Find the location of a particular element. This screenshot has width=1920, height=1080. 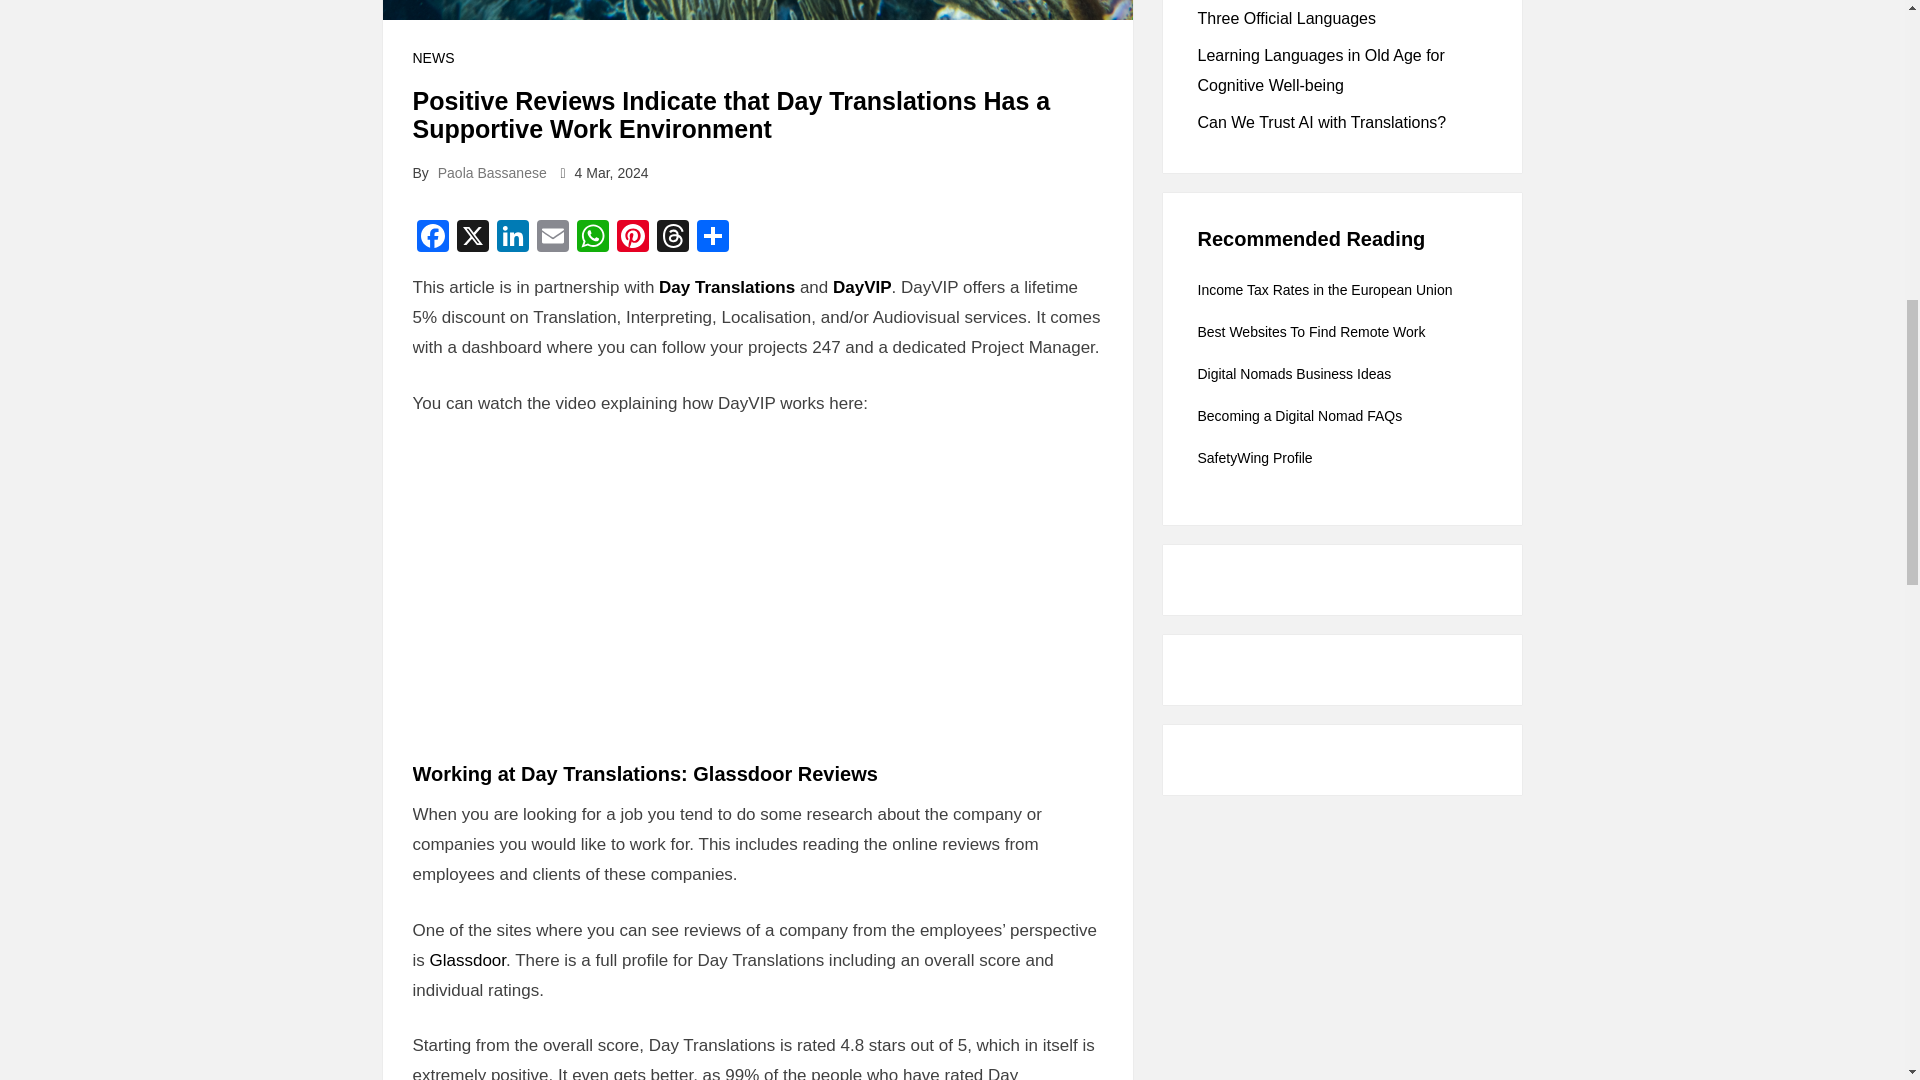

LinkedIn is located at coordinates (511, 238).